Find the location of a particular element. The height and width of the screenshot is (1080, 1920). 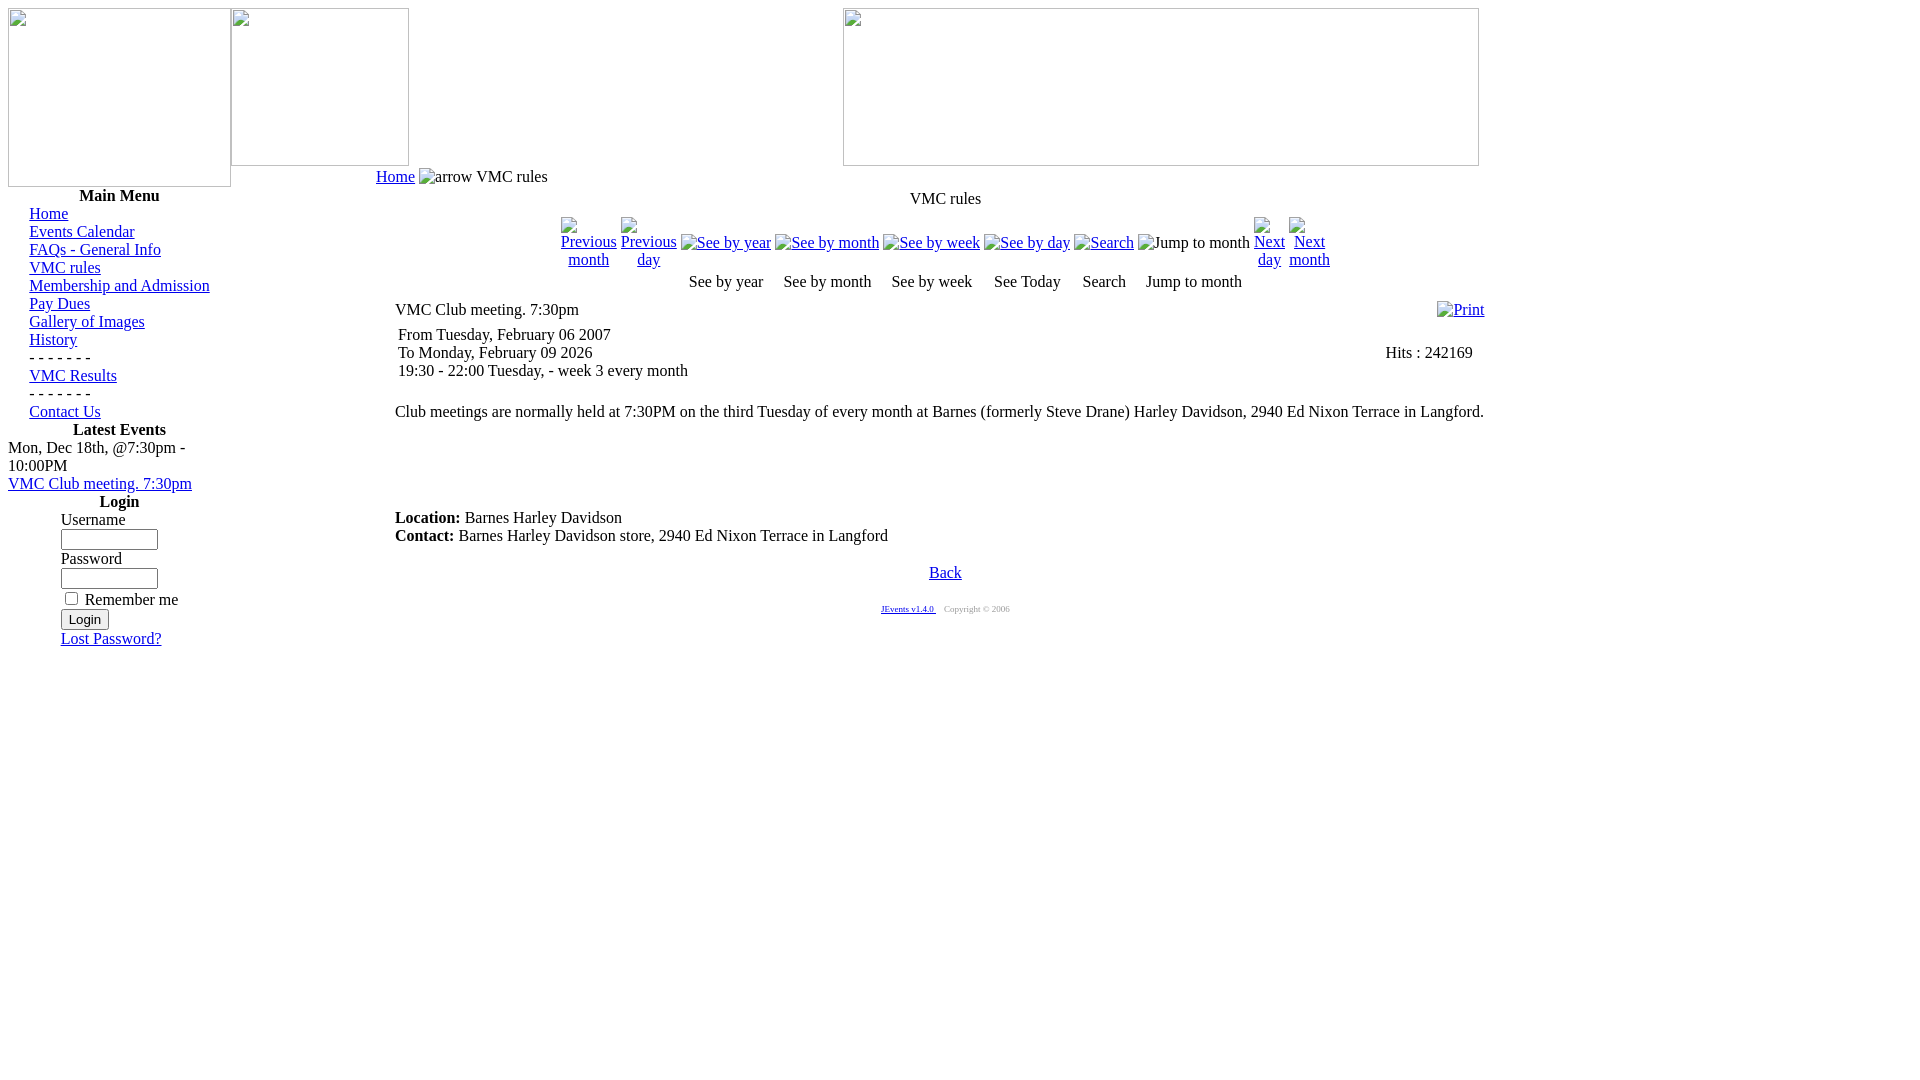

See Today is located at coordinates (1026, 242).